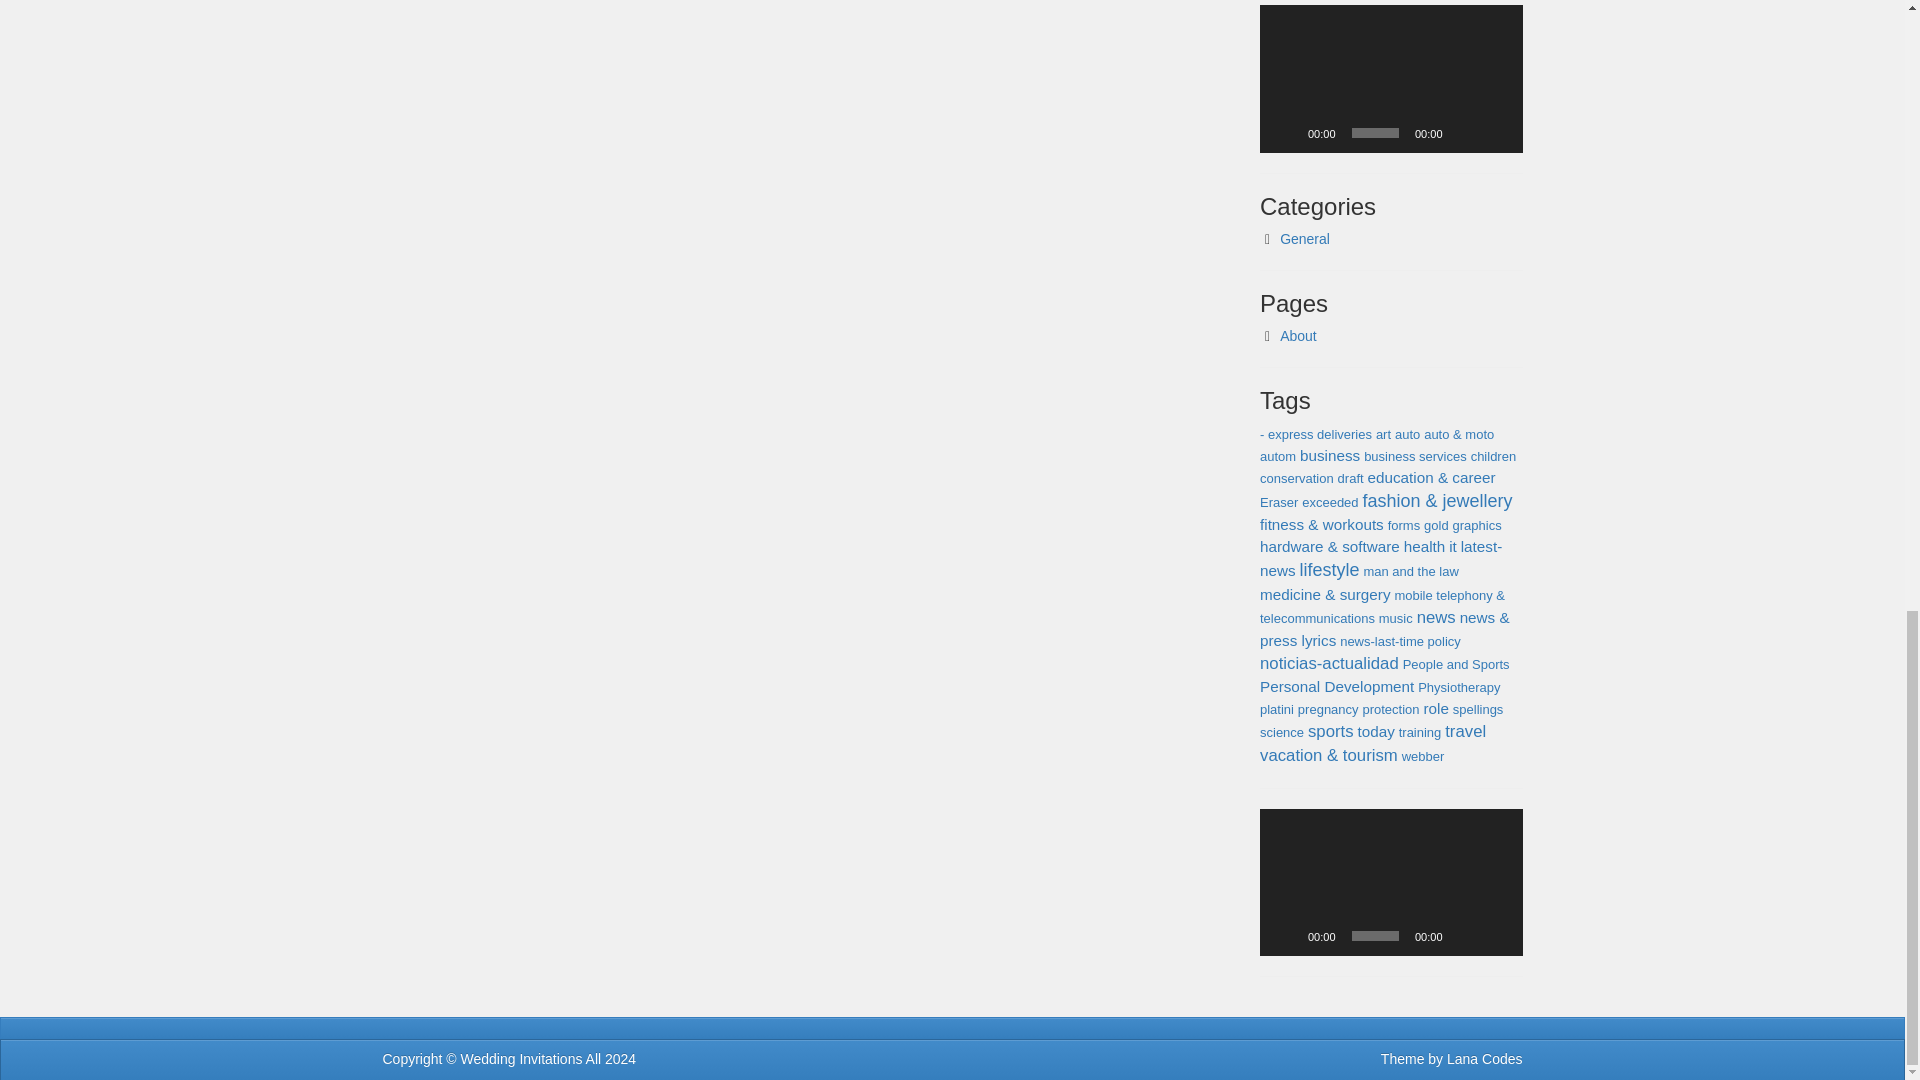  Describe the element at coordinates (1286, 936) in the screenshot. I see `Play` at that location.